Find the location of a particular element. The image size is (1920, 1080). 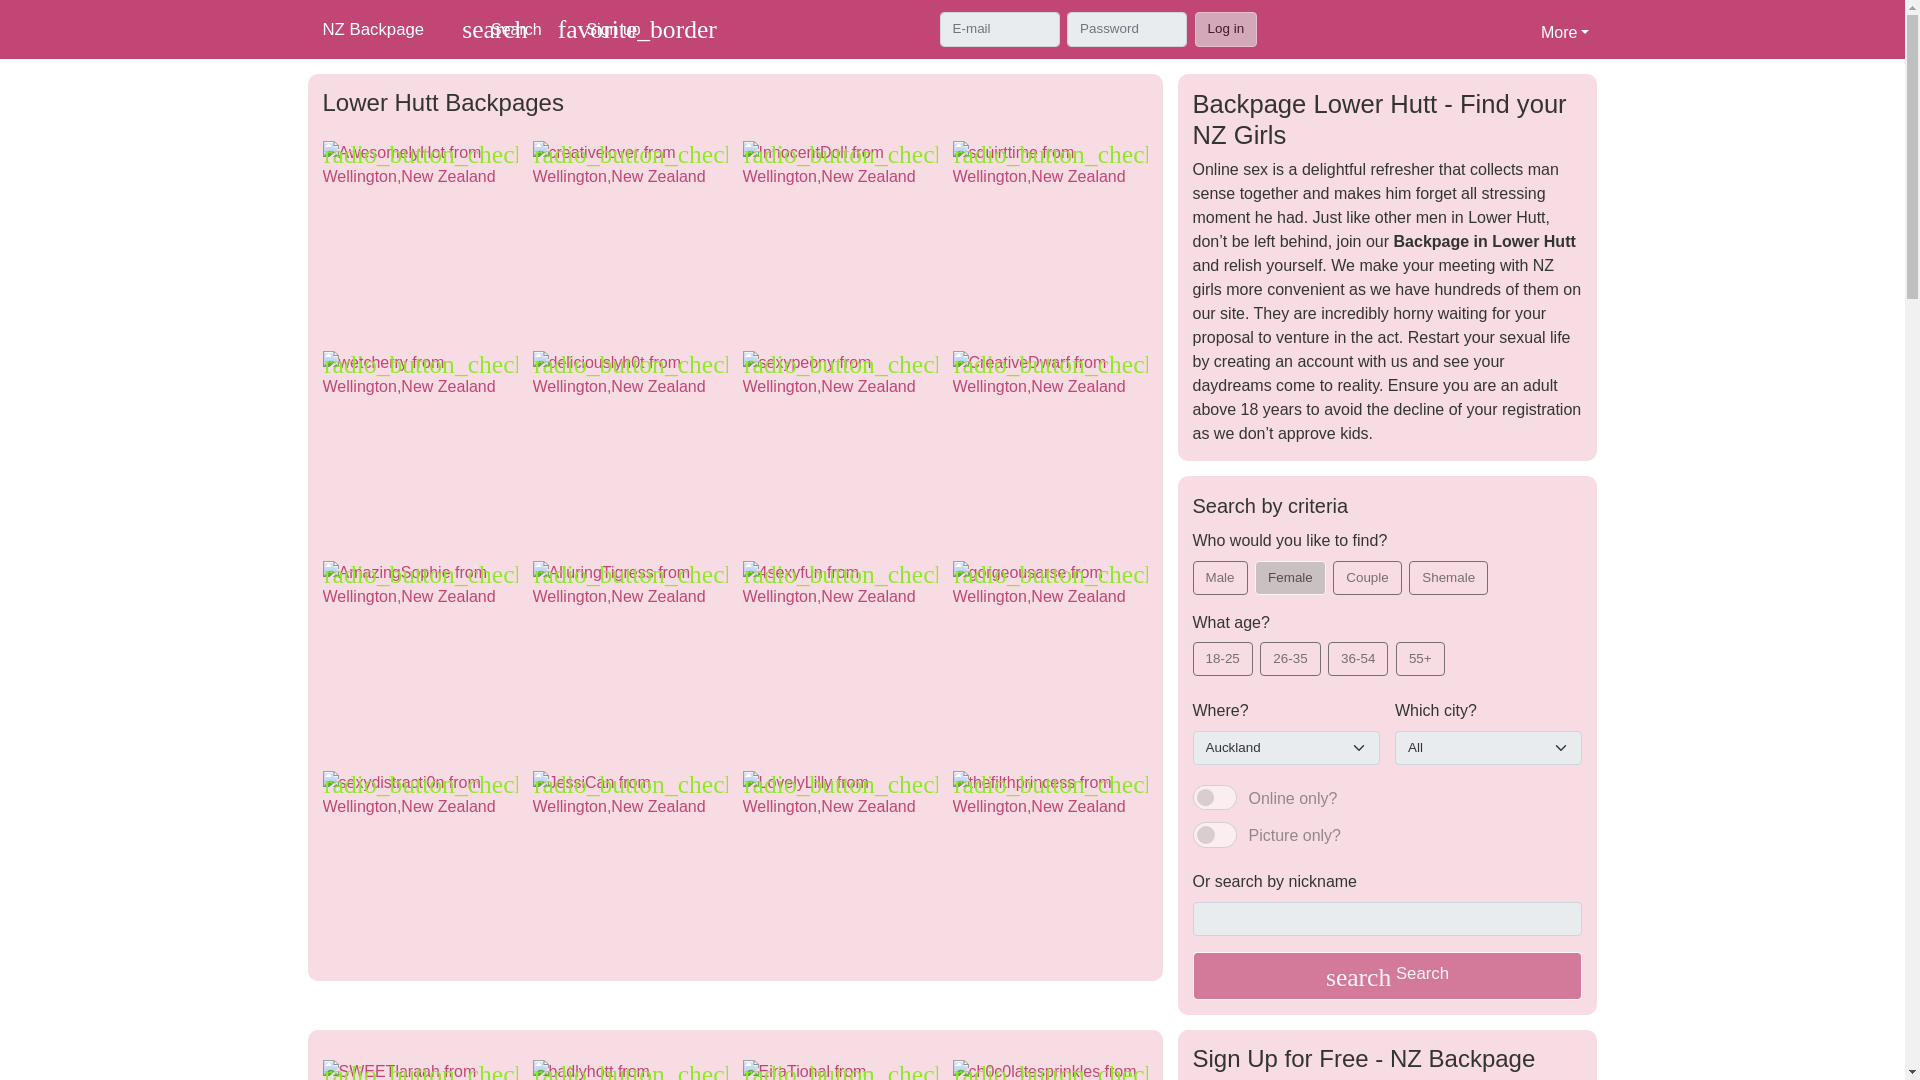

female is located at coordinates (1387, 976).